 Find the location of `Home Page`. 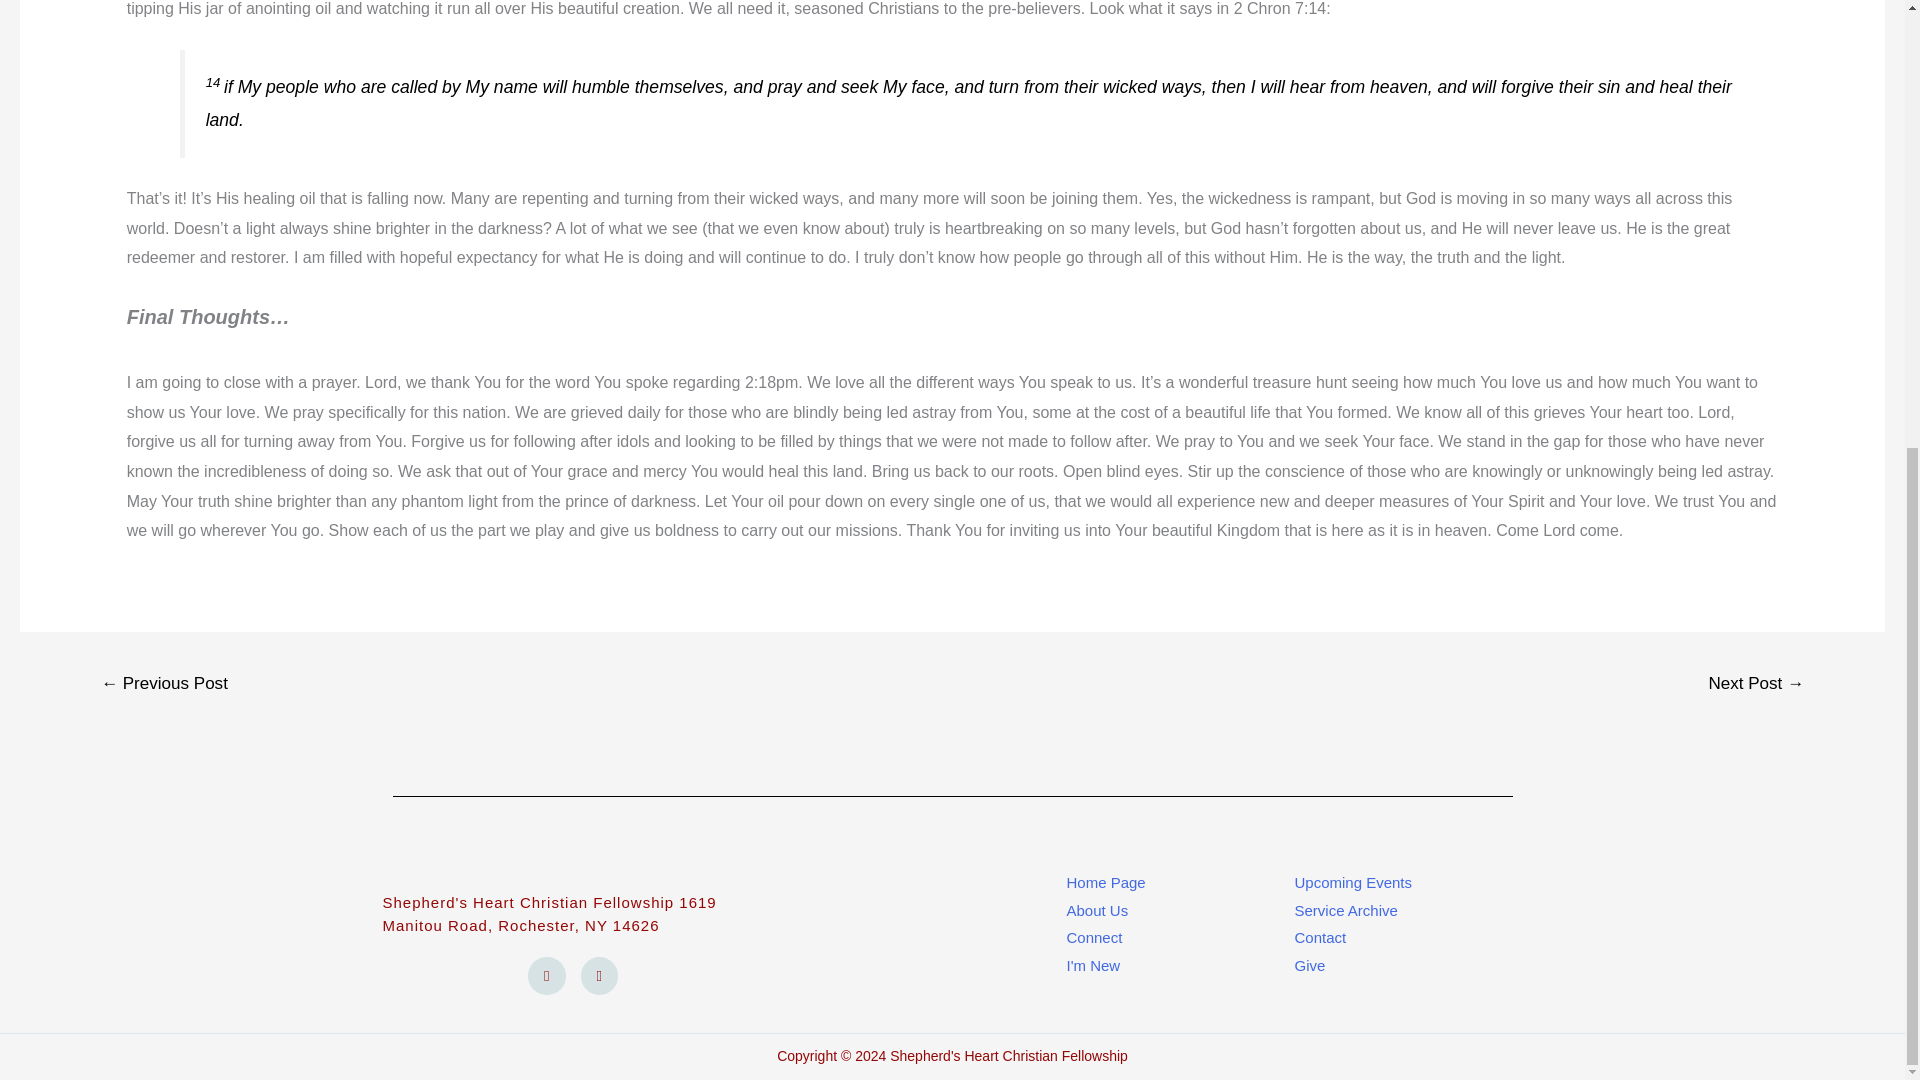

Home Page is located at coordinates (1180, 883).